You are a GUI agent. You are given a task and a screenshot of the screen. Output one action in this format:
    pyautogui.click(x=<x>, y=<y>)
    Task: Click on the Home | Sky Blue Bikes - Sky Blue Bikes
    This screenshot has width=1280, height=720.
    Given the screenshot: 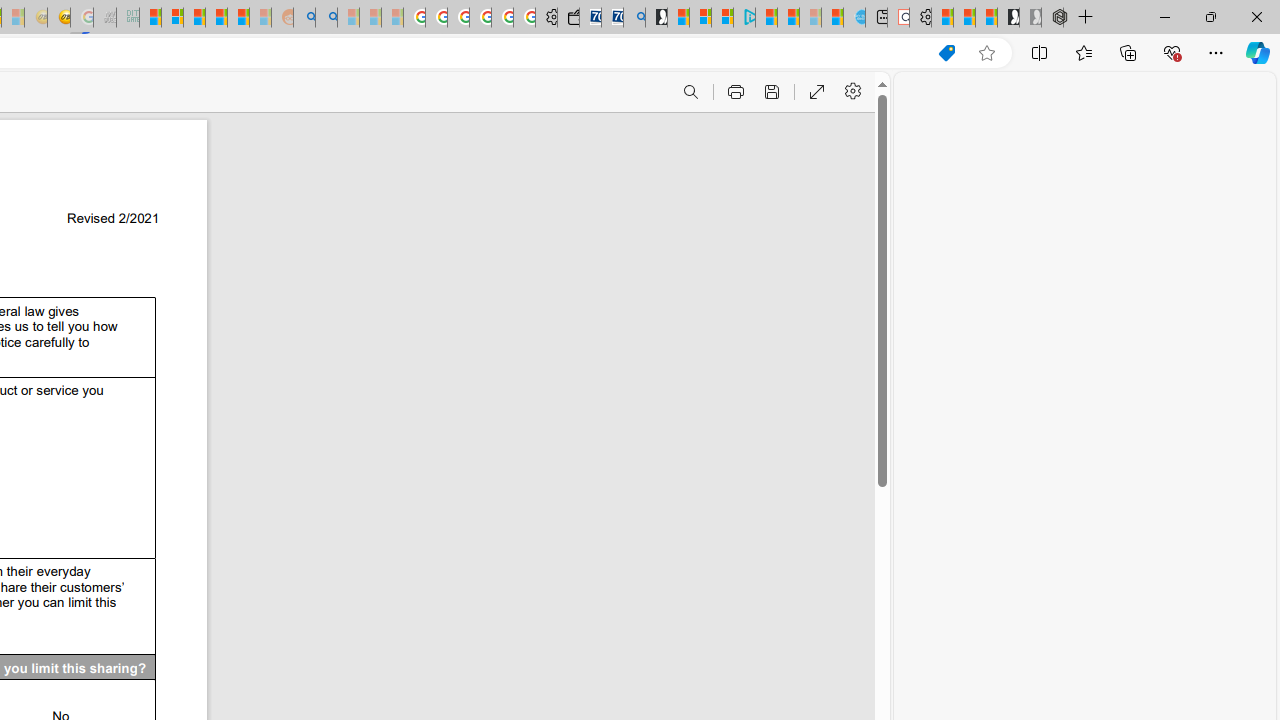 What is the action you would take?
    pyautogui.click(x=854, y=18)
    